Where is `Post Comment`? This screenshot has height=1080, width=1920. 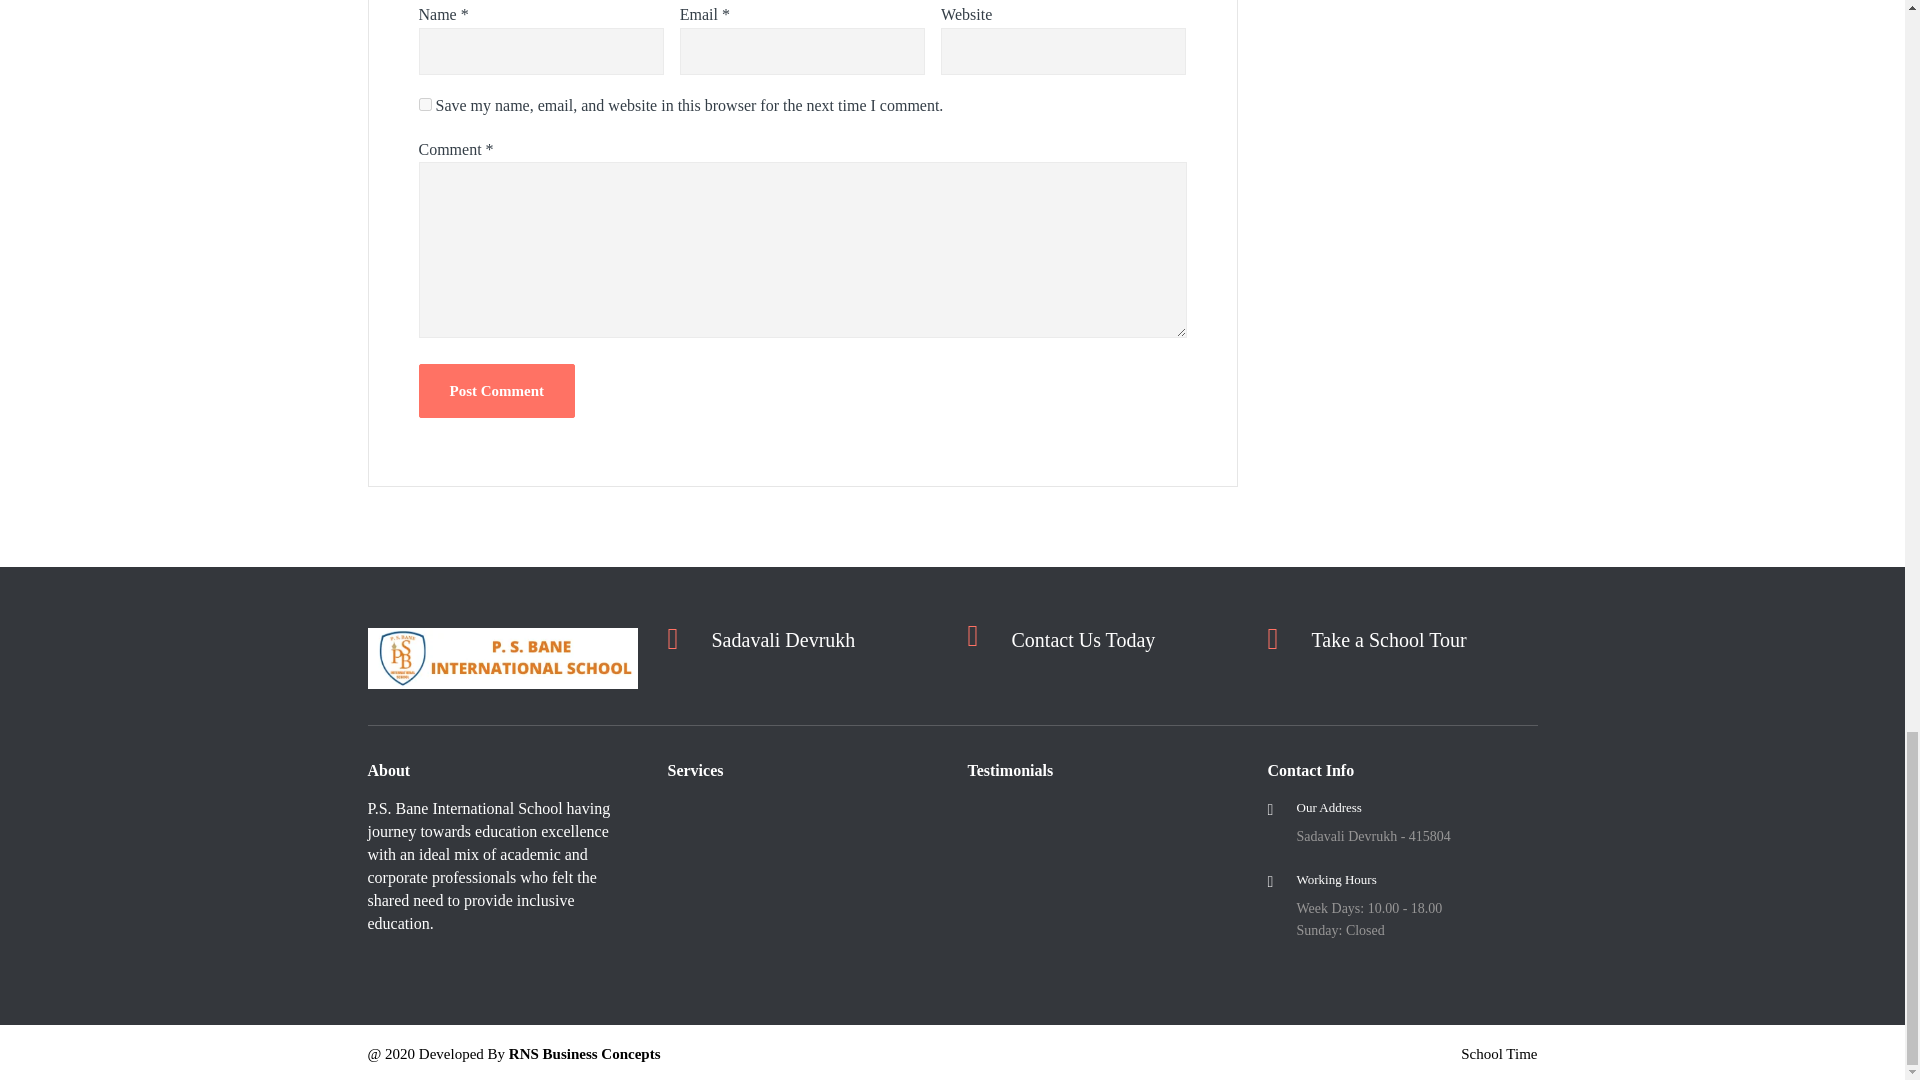 Post Comment is located at coordinates (496, 390).